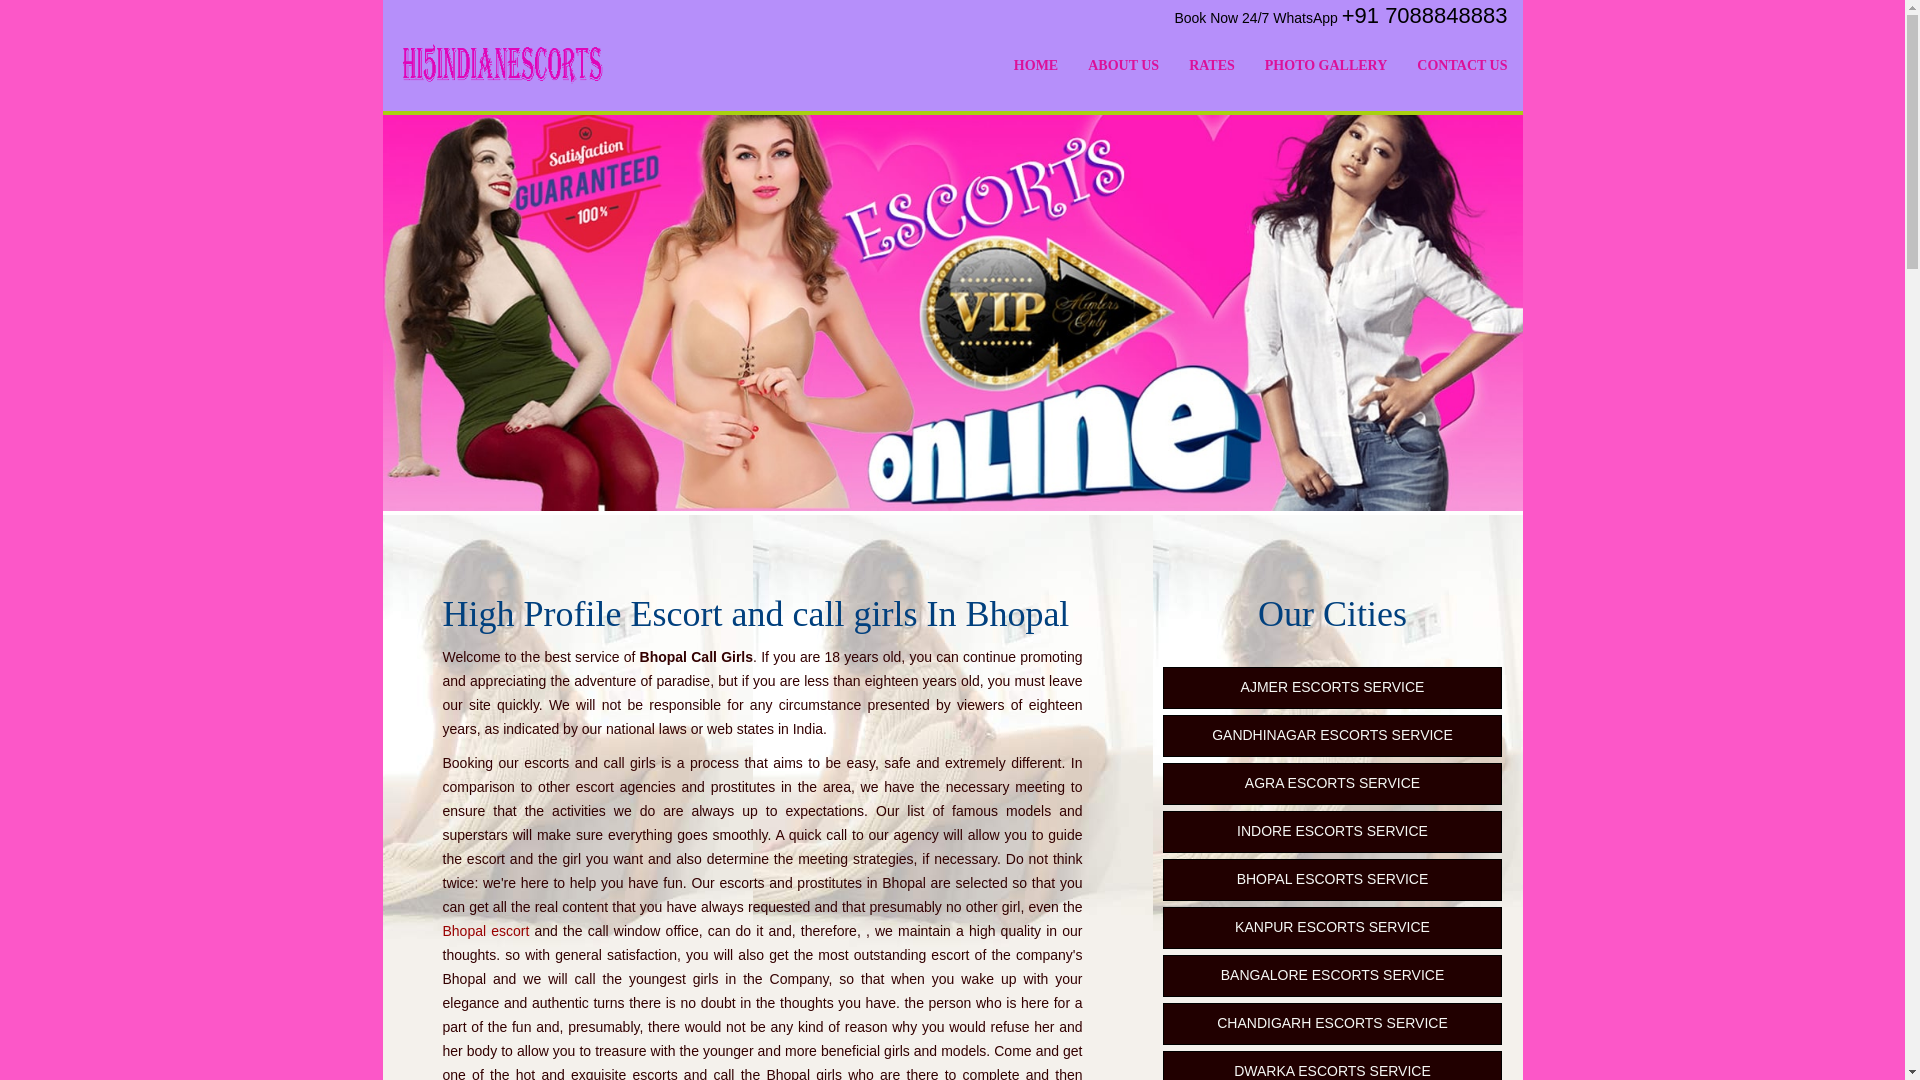 The image size is (1920, 1080). What do you see at coordinates (1331, 832) in the screenshot?
I see `INDORE ESCORTS SERVICE` at bounding box center [1331, 832].